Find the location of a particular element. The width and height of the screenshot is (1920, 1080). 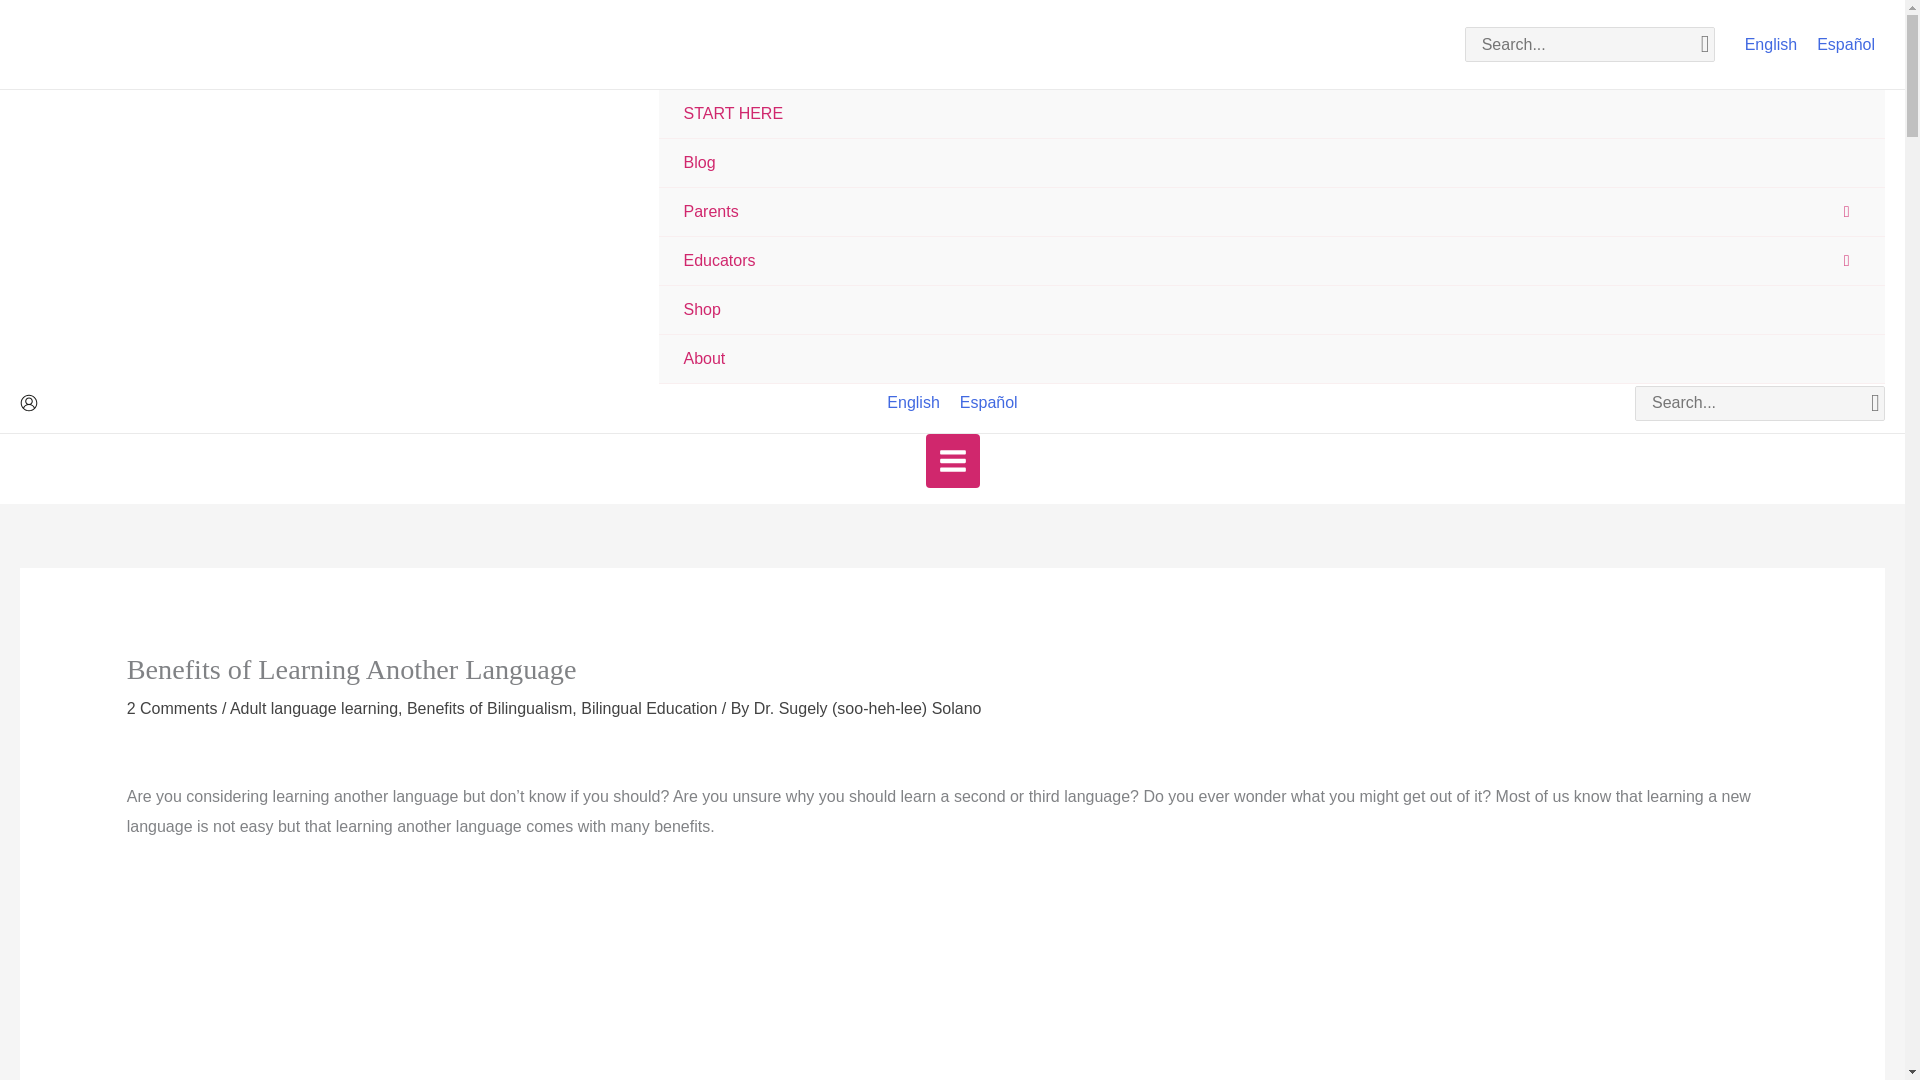

START HERE is located at coordinates (1272, 114).